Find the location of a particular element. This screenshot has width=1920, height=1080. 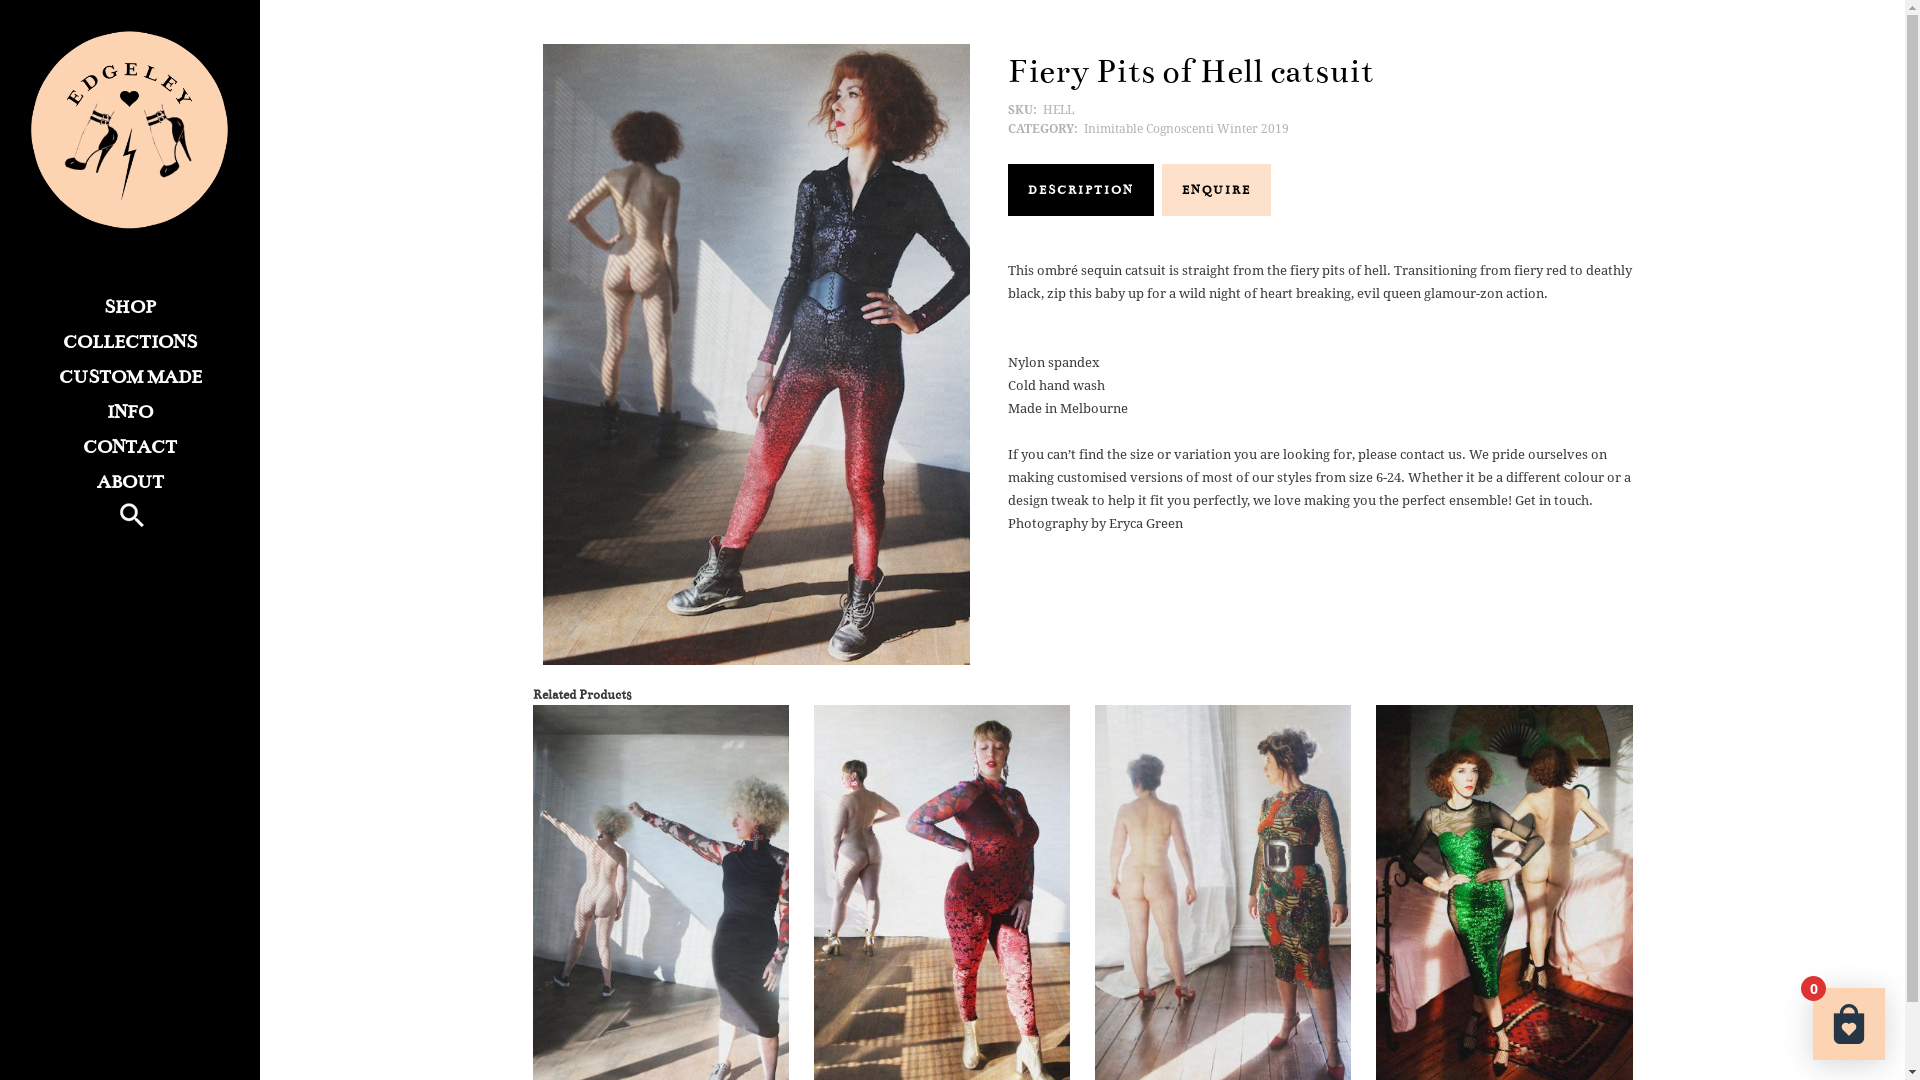

DESCRIPTION is located at coordinates (1081, 190).